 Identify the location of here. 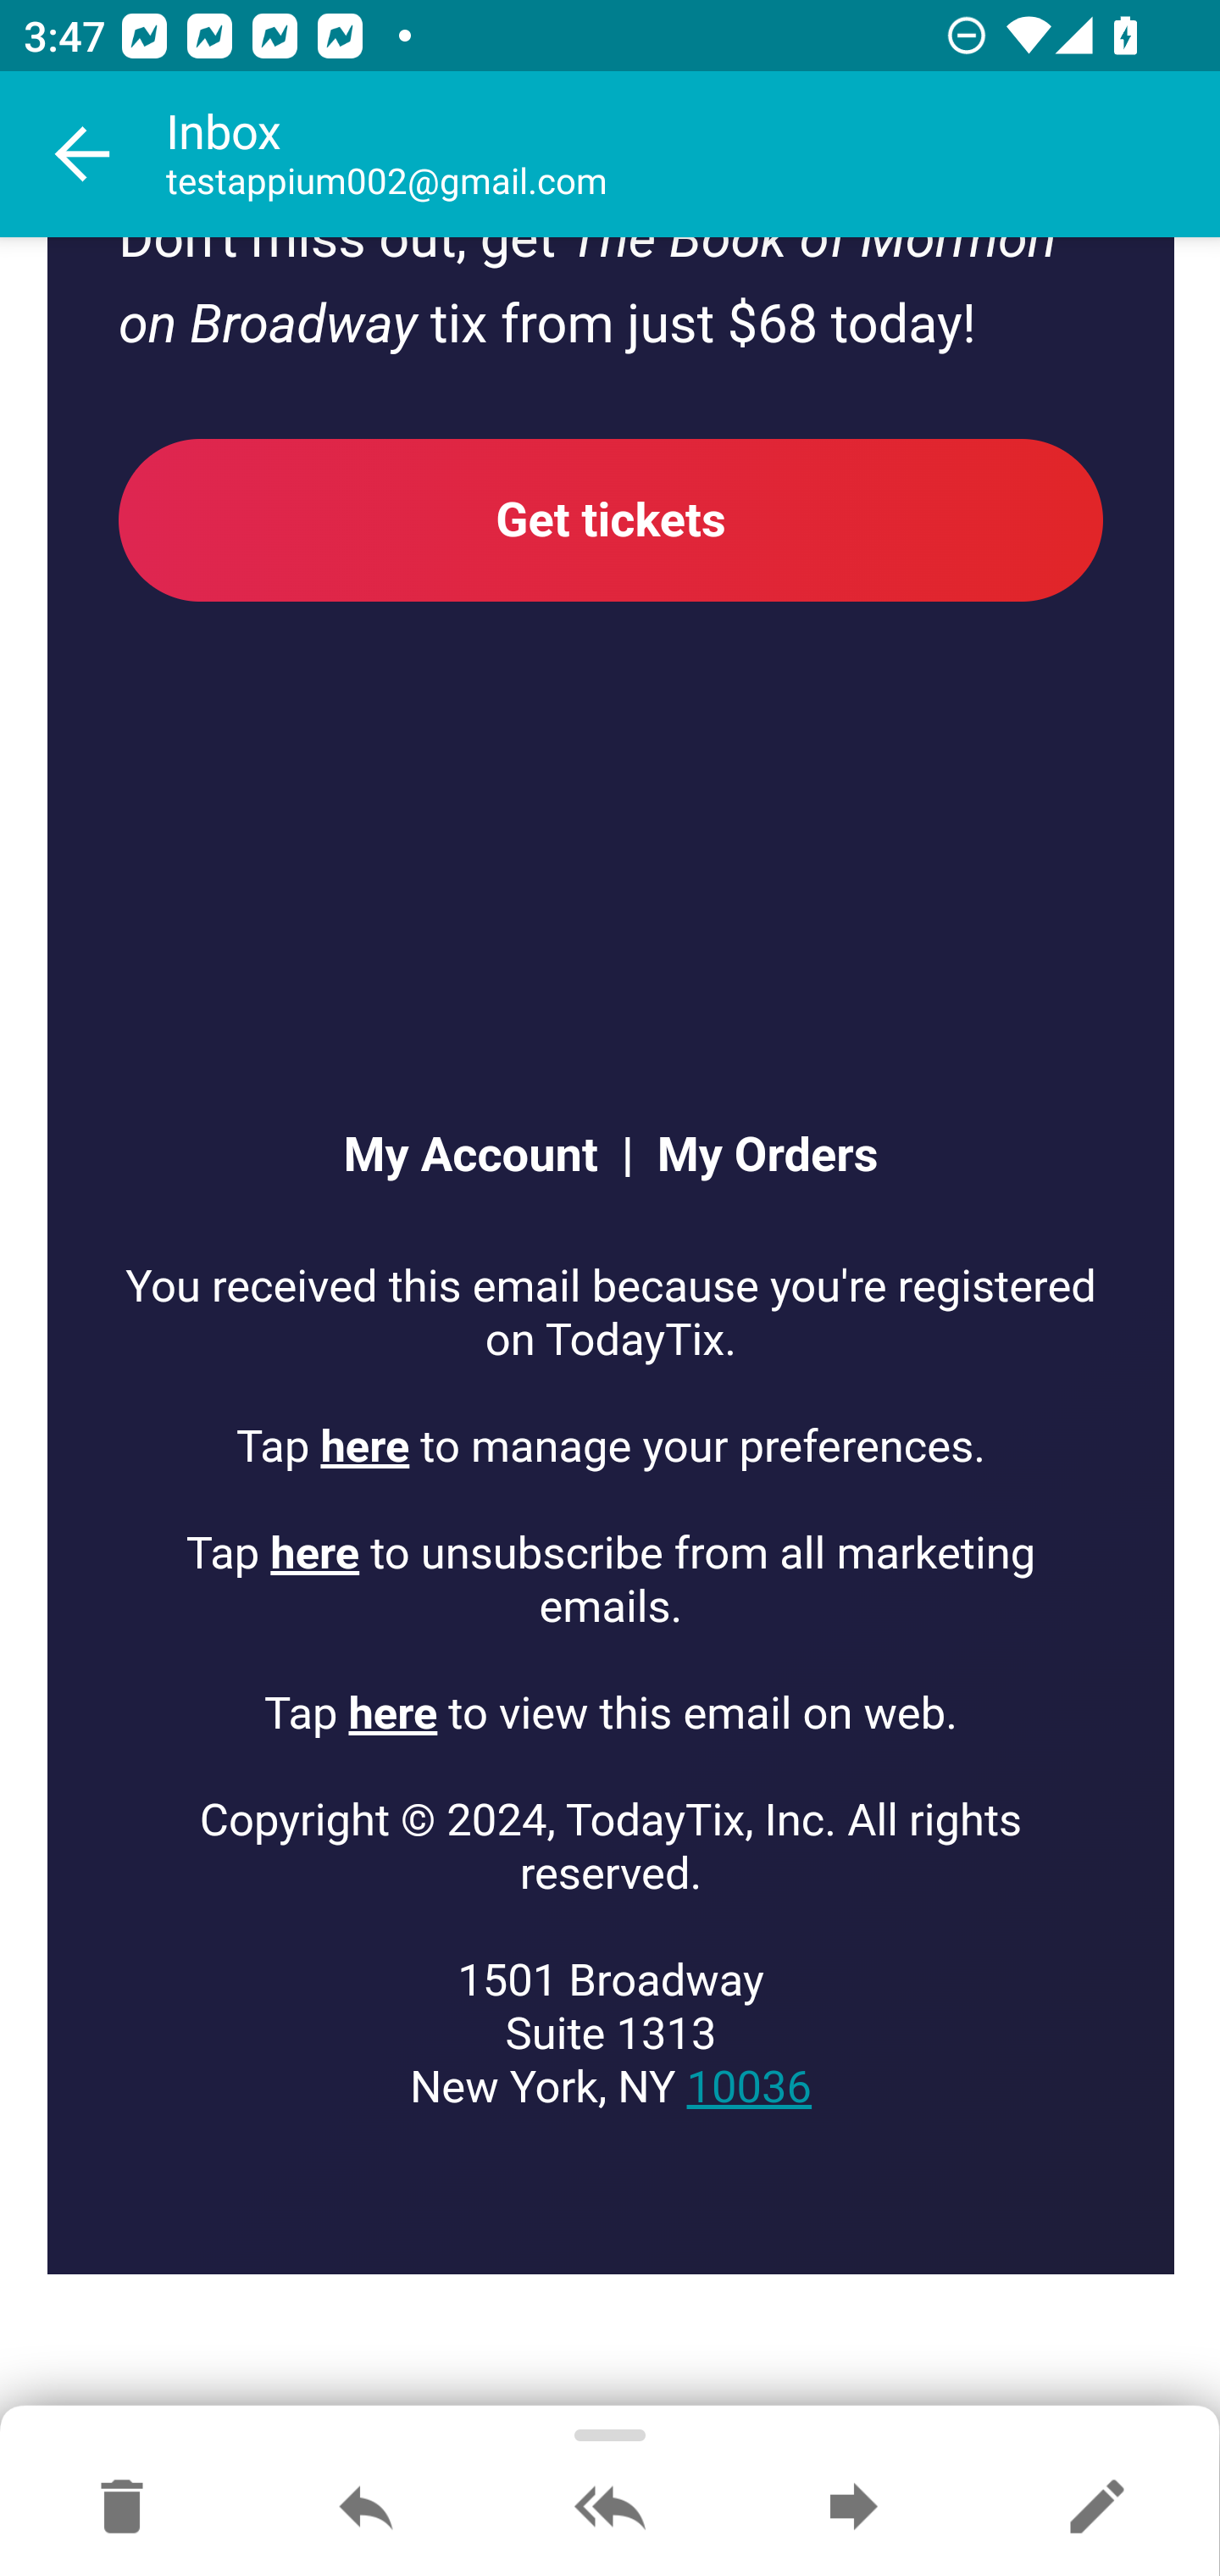
(366, 1447).